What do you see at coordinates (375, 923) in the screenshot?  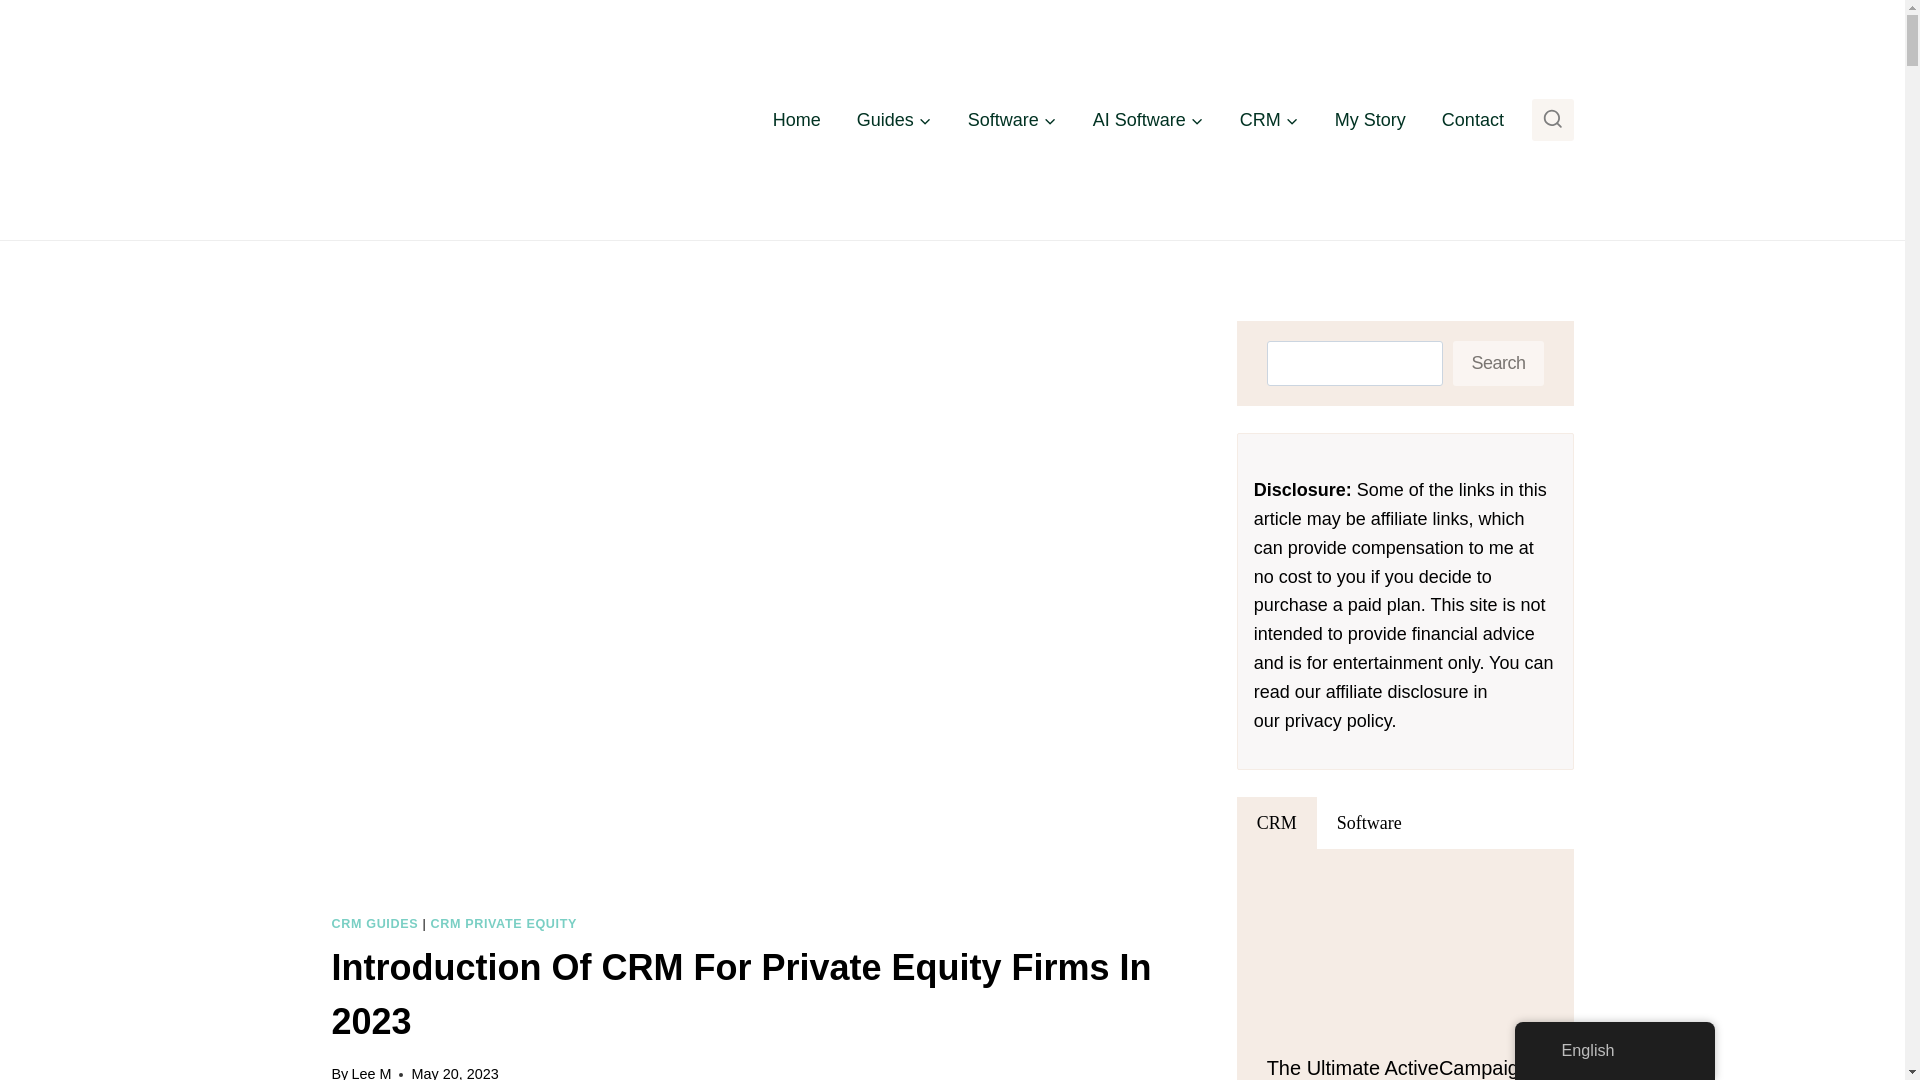 I see `CRM GUIDES` at bounding box center [375, 923].